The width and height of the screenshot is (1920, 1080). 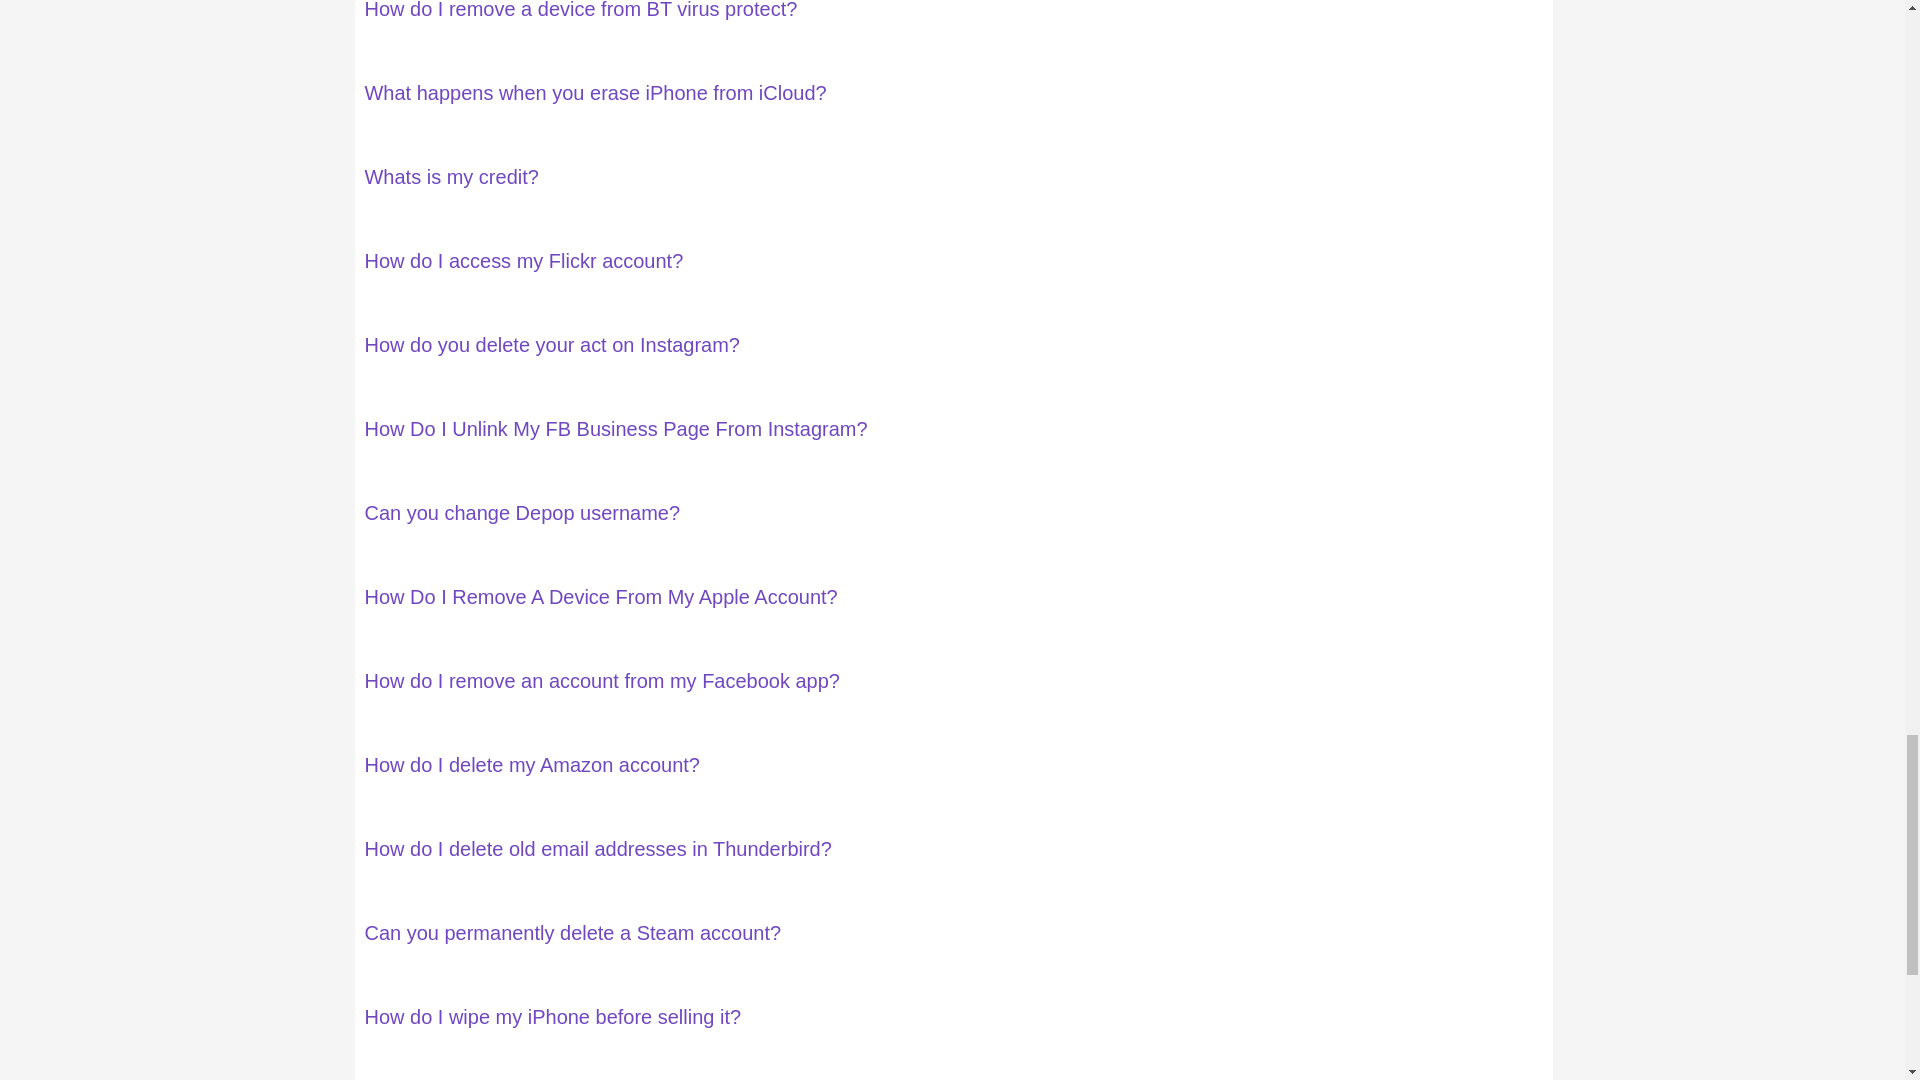 I want to click on How do you delete your act on Instagram?, so click(x=552, y=344).